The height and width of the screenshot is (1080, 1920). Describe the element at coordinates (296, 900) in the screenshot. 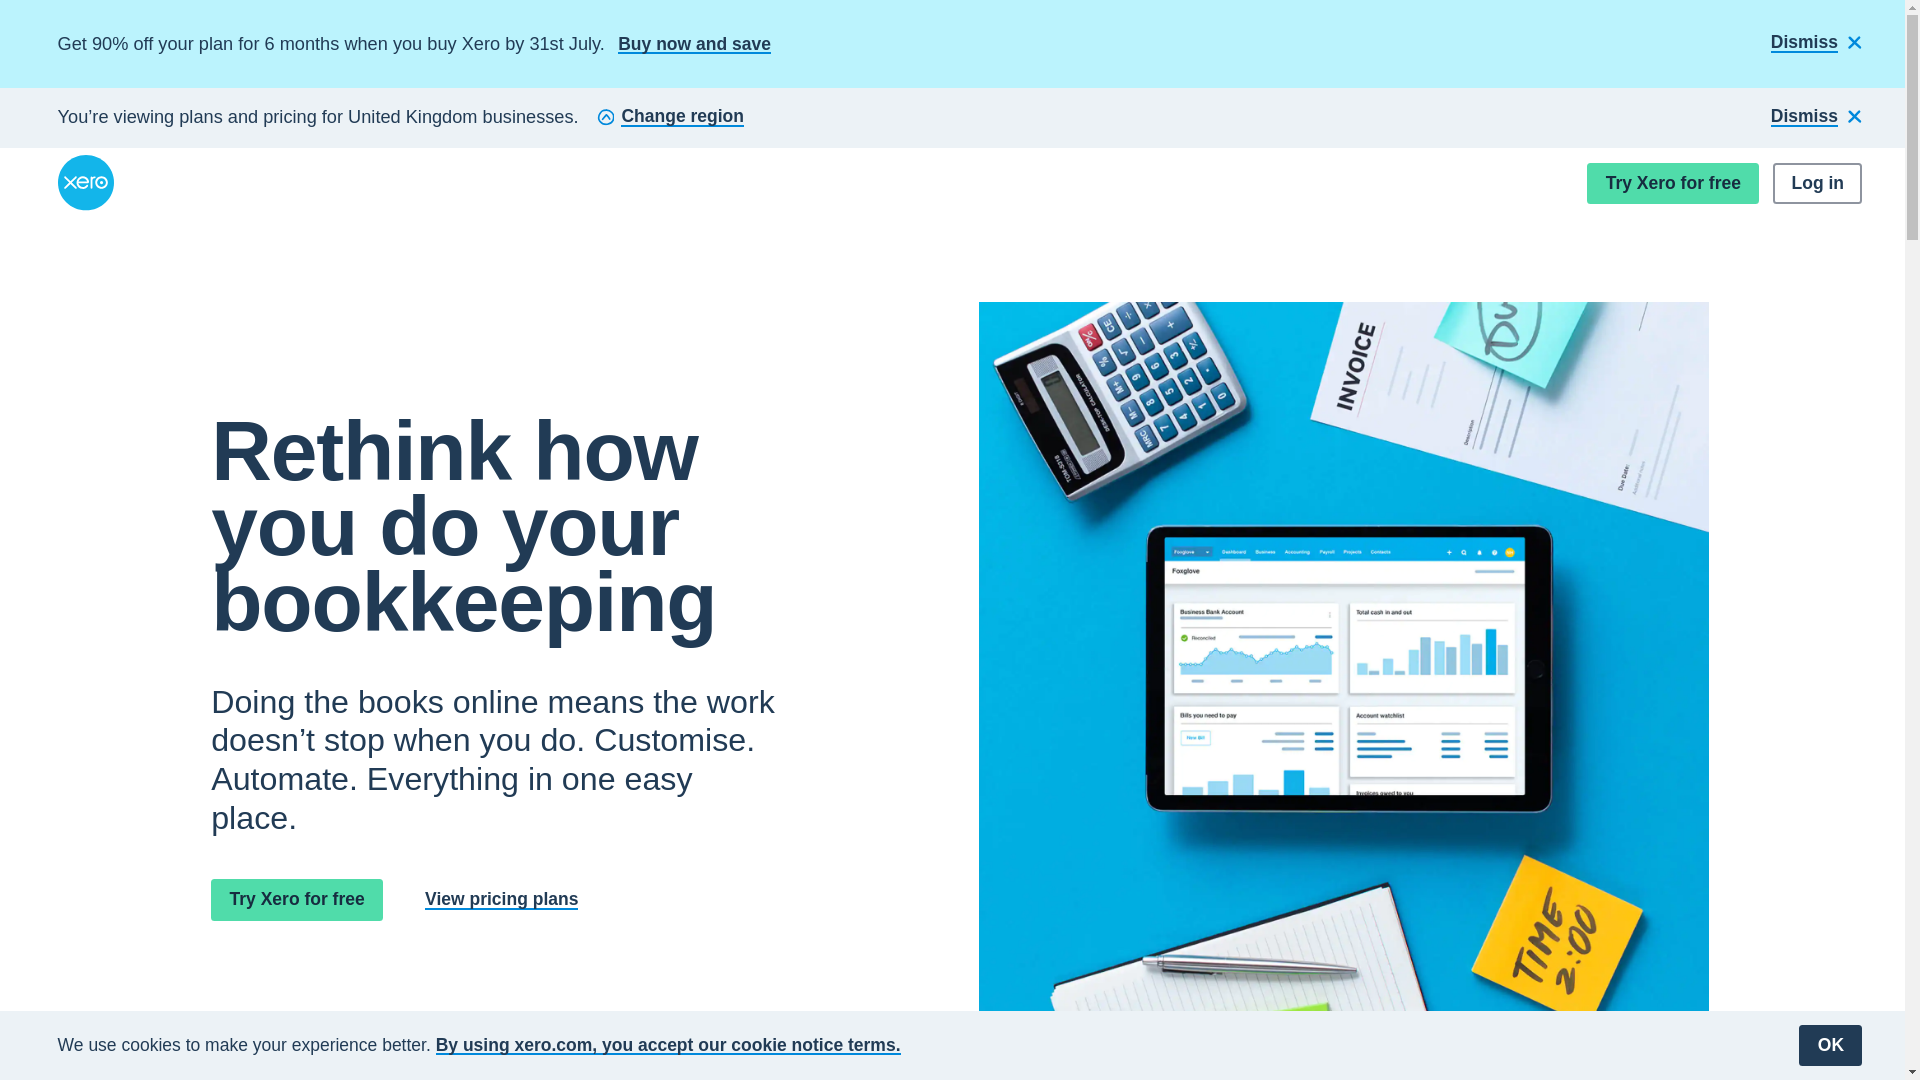

I see `Try Xero for free` at that location.